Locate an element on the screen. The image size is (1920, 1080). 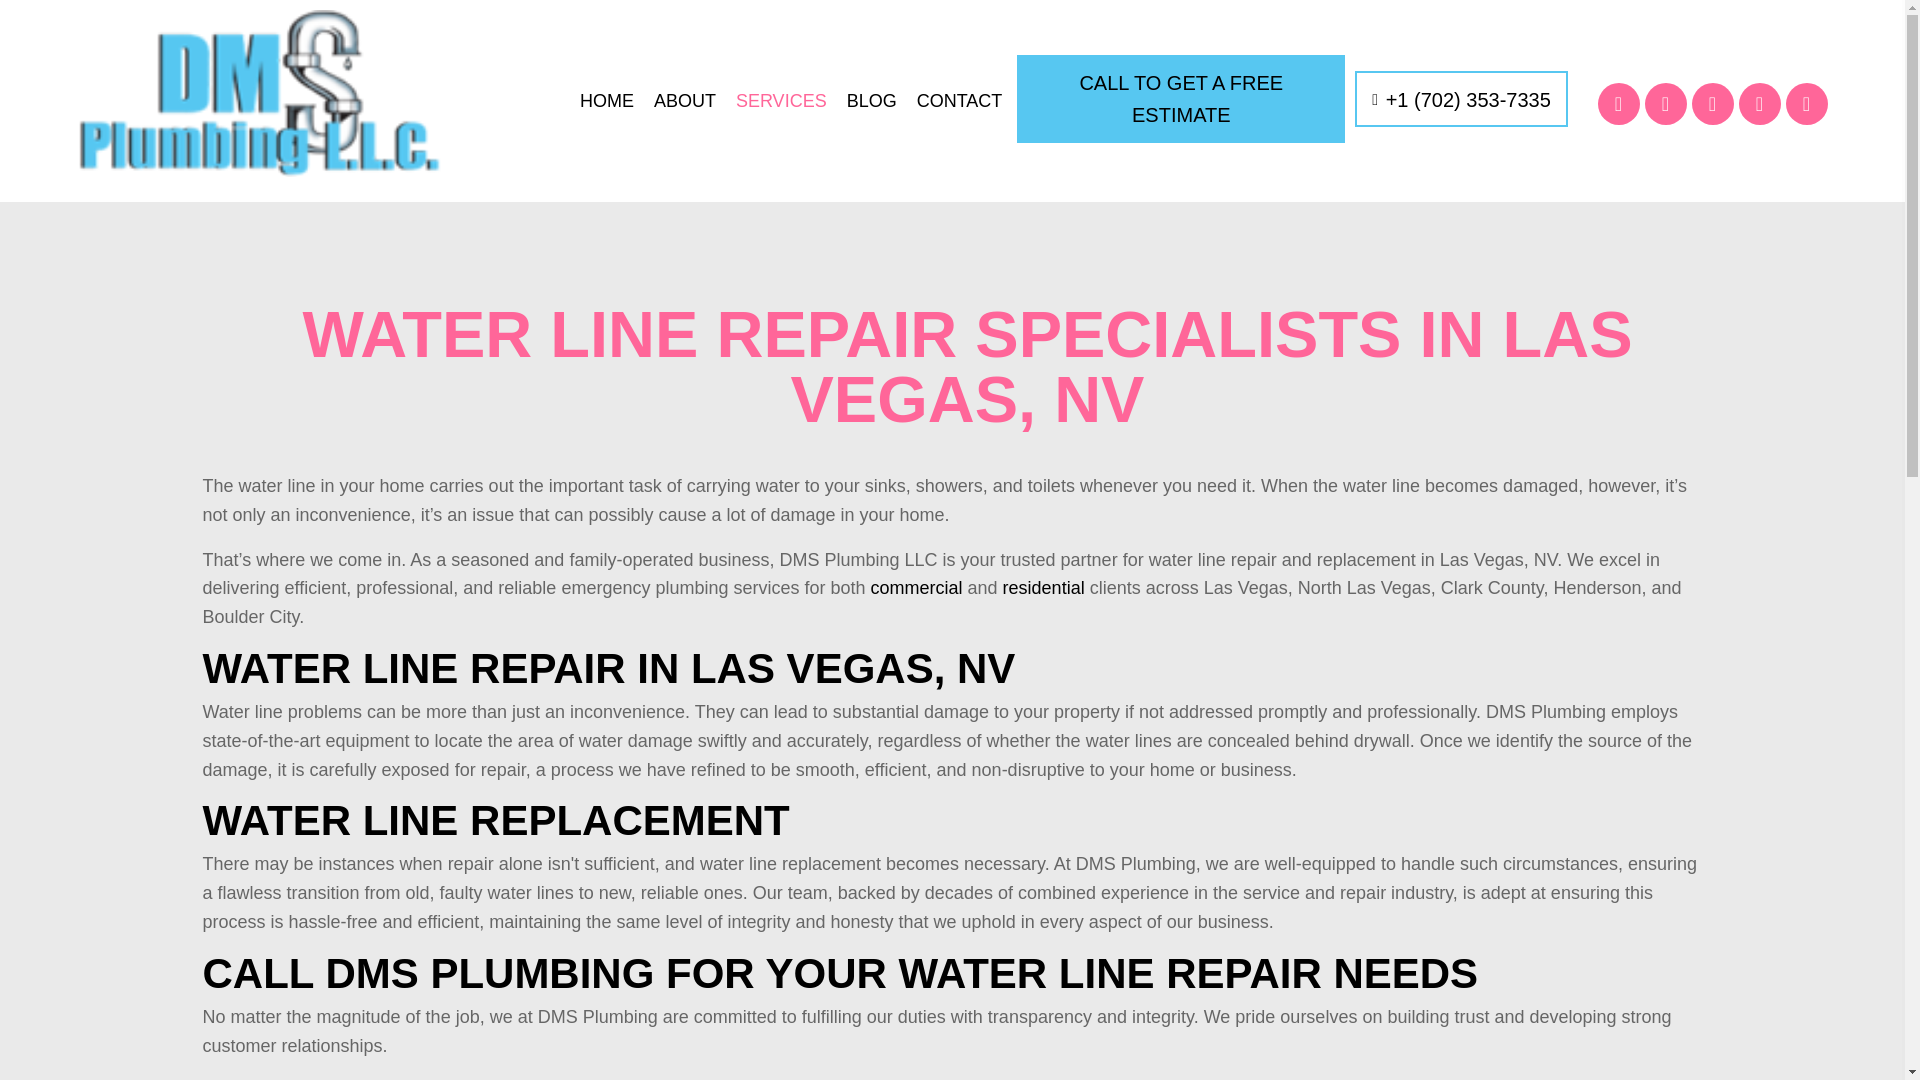
Instagram is located at coordinates (1806, 104).